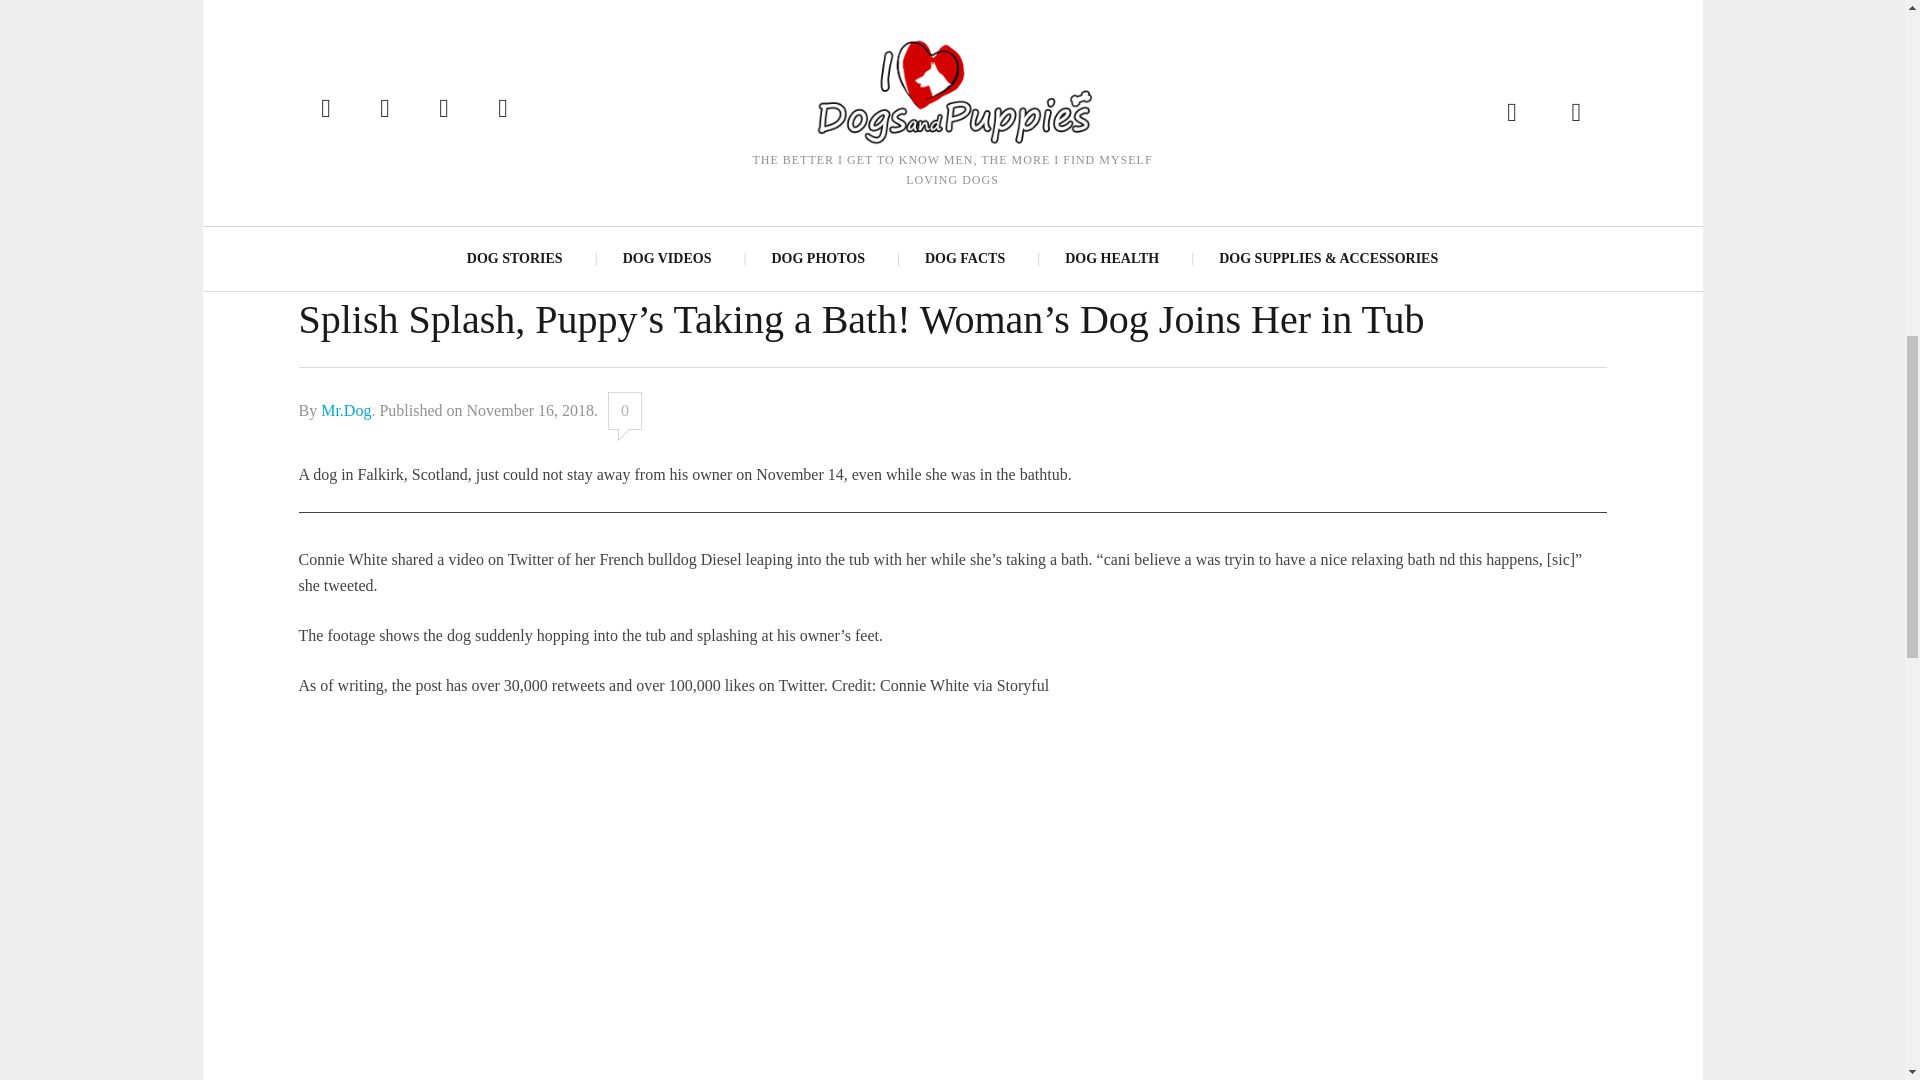 The height and width of the screenshot is (1080, 1920). What do you see at coordinates (624, 410) in the screenshot?
I see `0` at bounding box center [624, 410].